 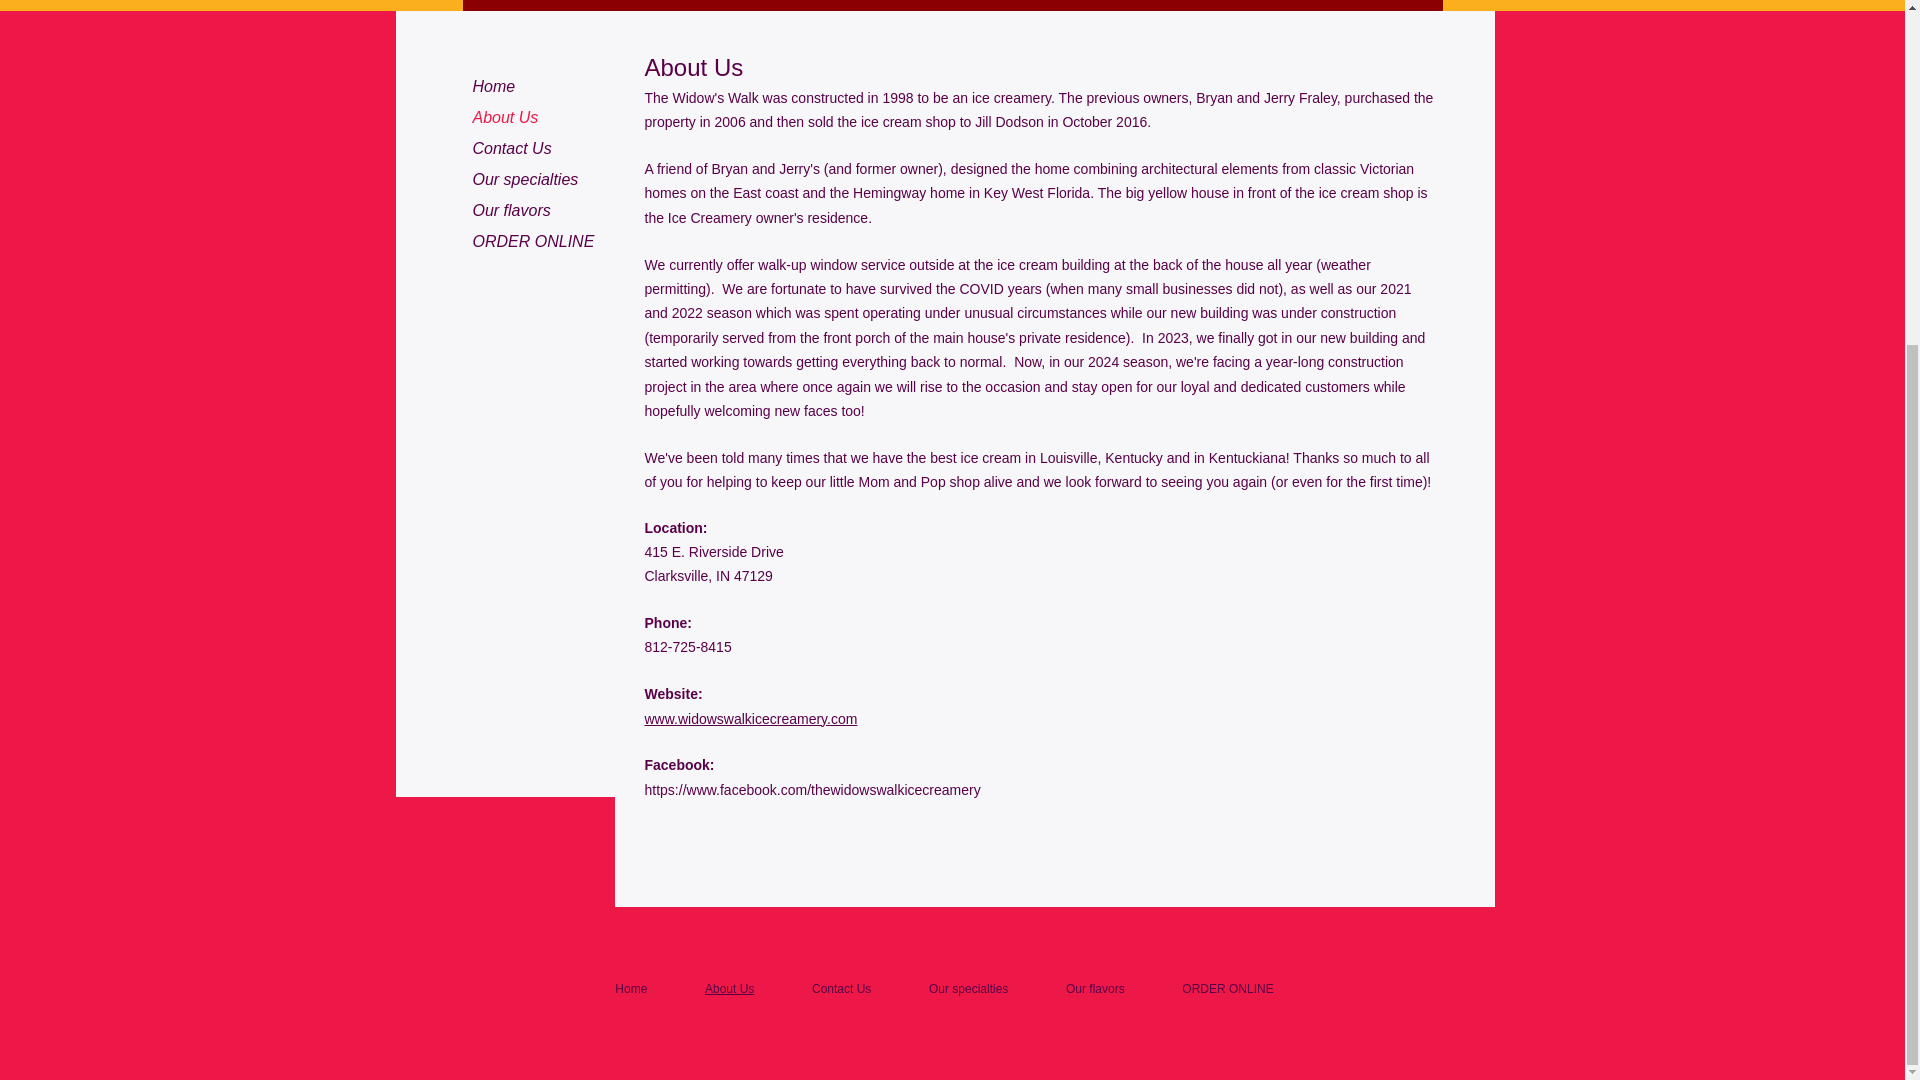 What do you see at coordinates (729, 988) in the screenshot?
I see `About Us` at bounding box center [729, 988].